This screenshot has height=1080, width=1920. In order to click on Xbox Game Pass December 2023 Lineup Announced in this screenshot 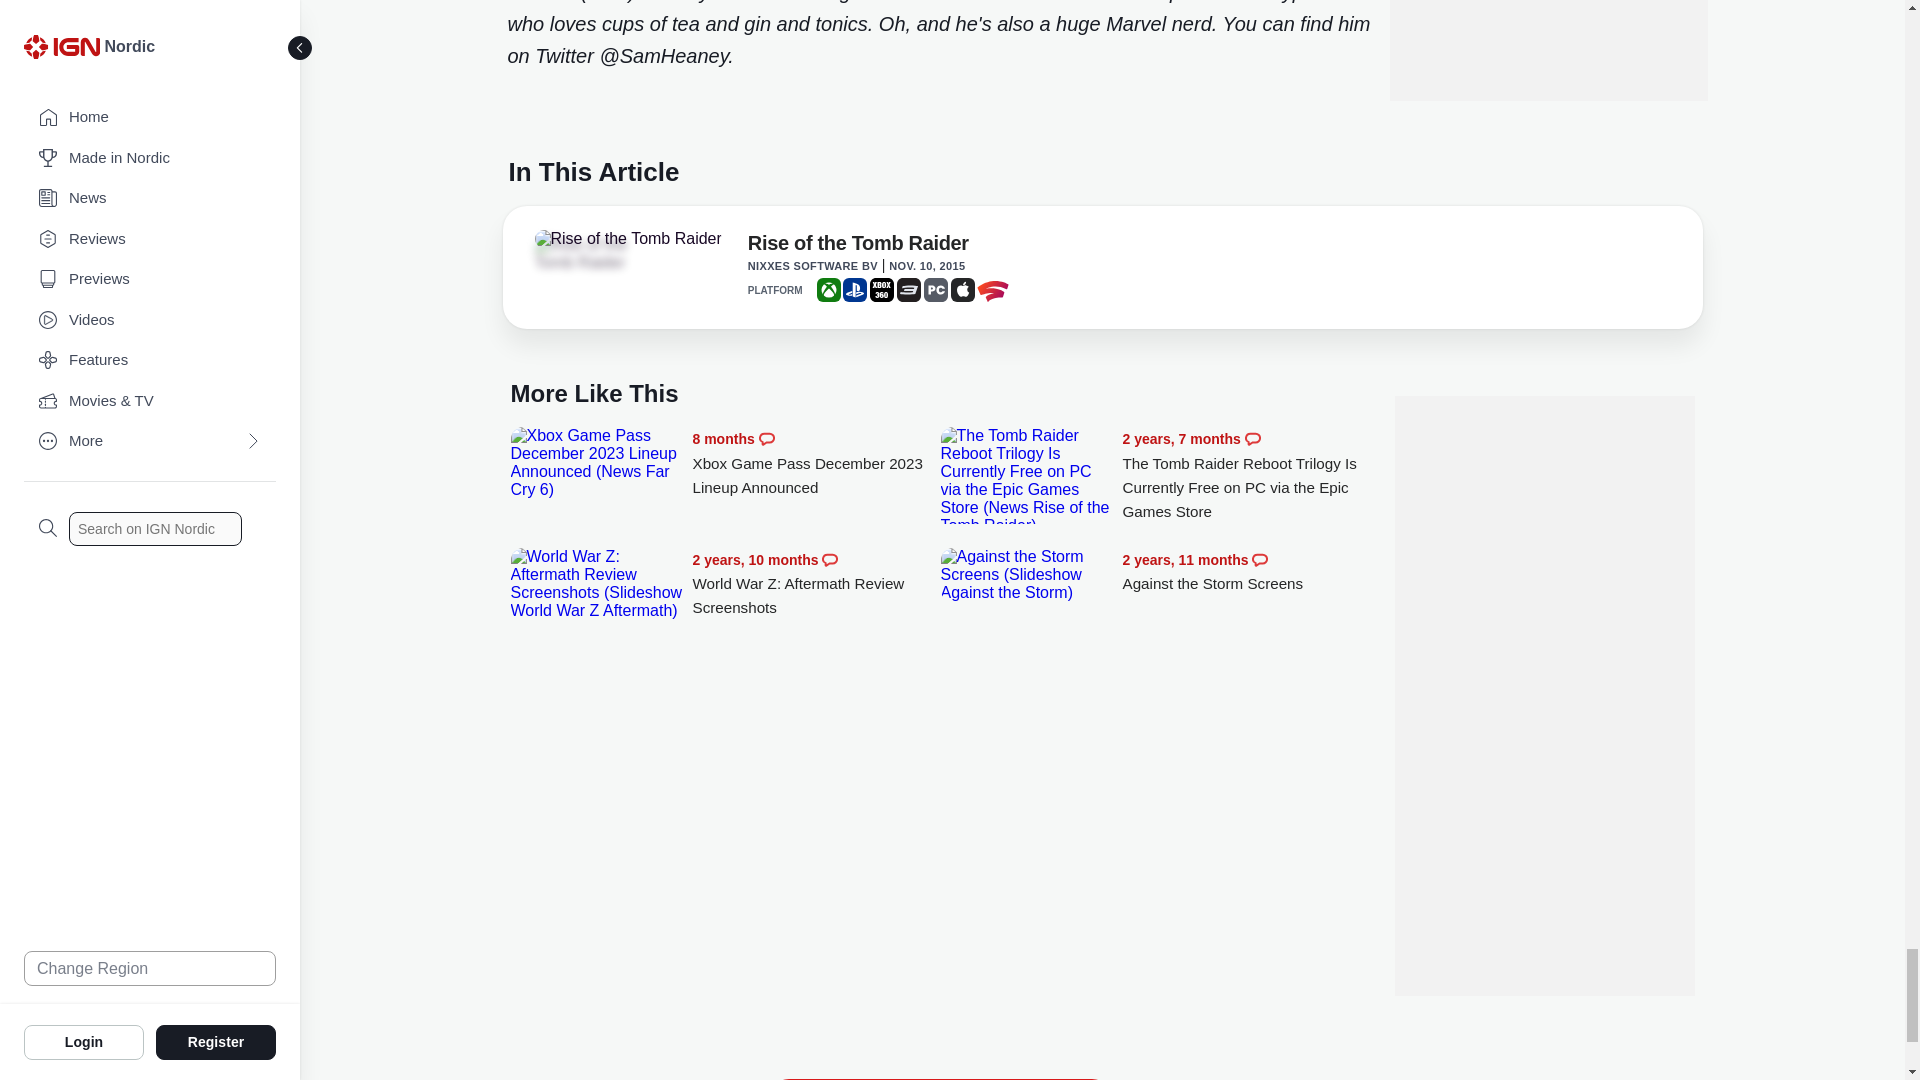, I will do `click(596, 462)`.